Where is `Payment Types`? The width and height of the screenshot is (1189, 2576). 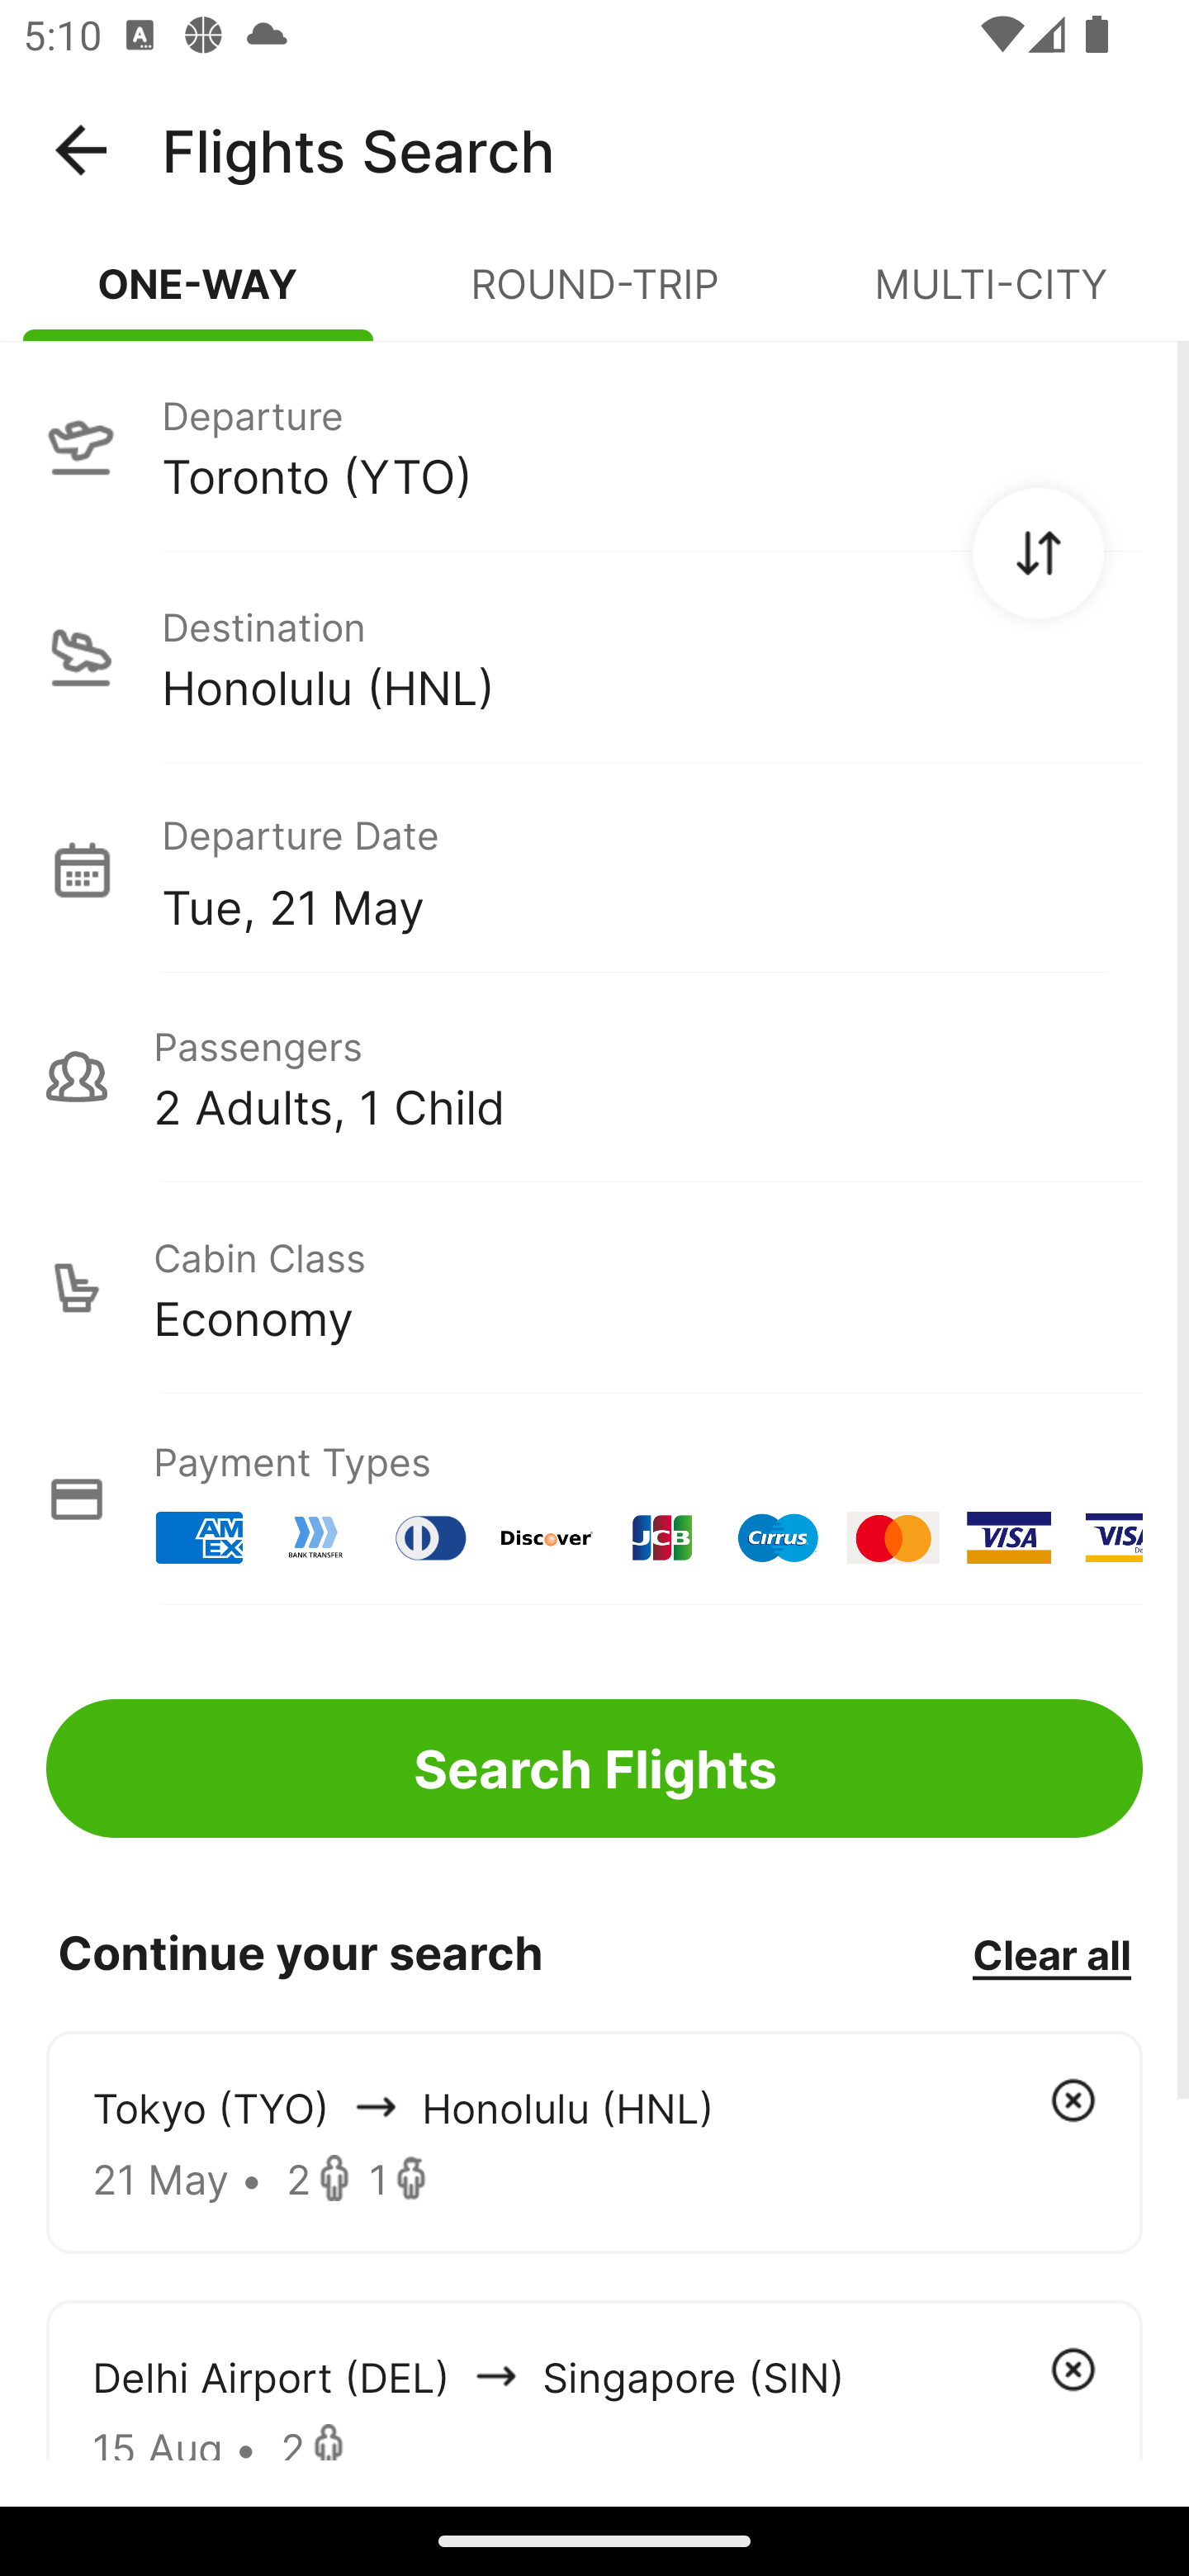
Payment Types is located at coordinates (594, 1499).